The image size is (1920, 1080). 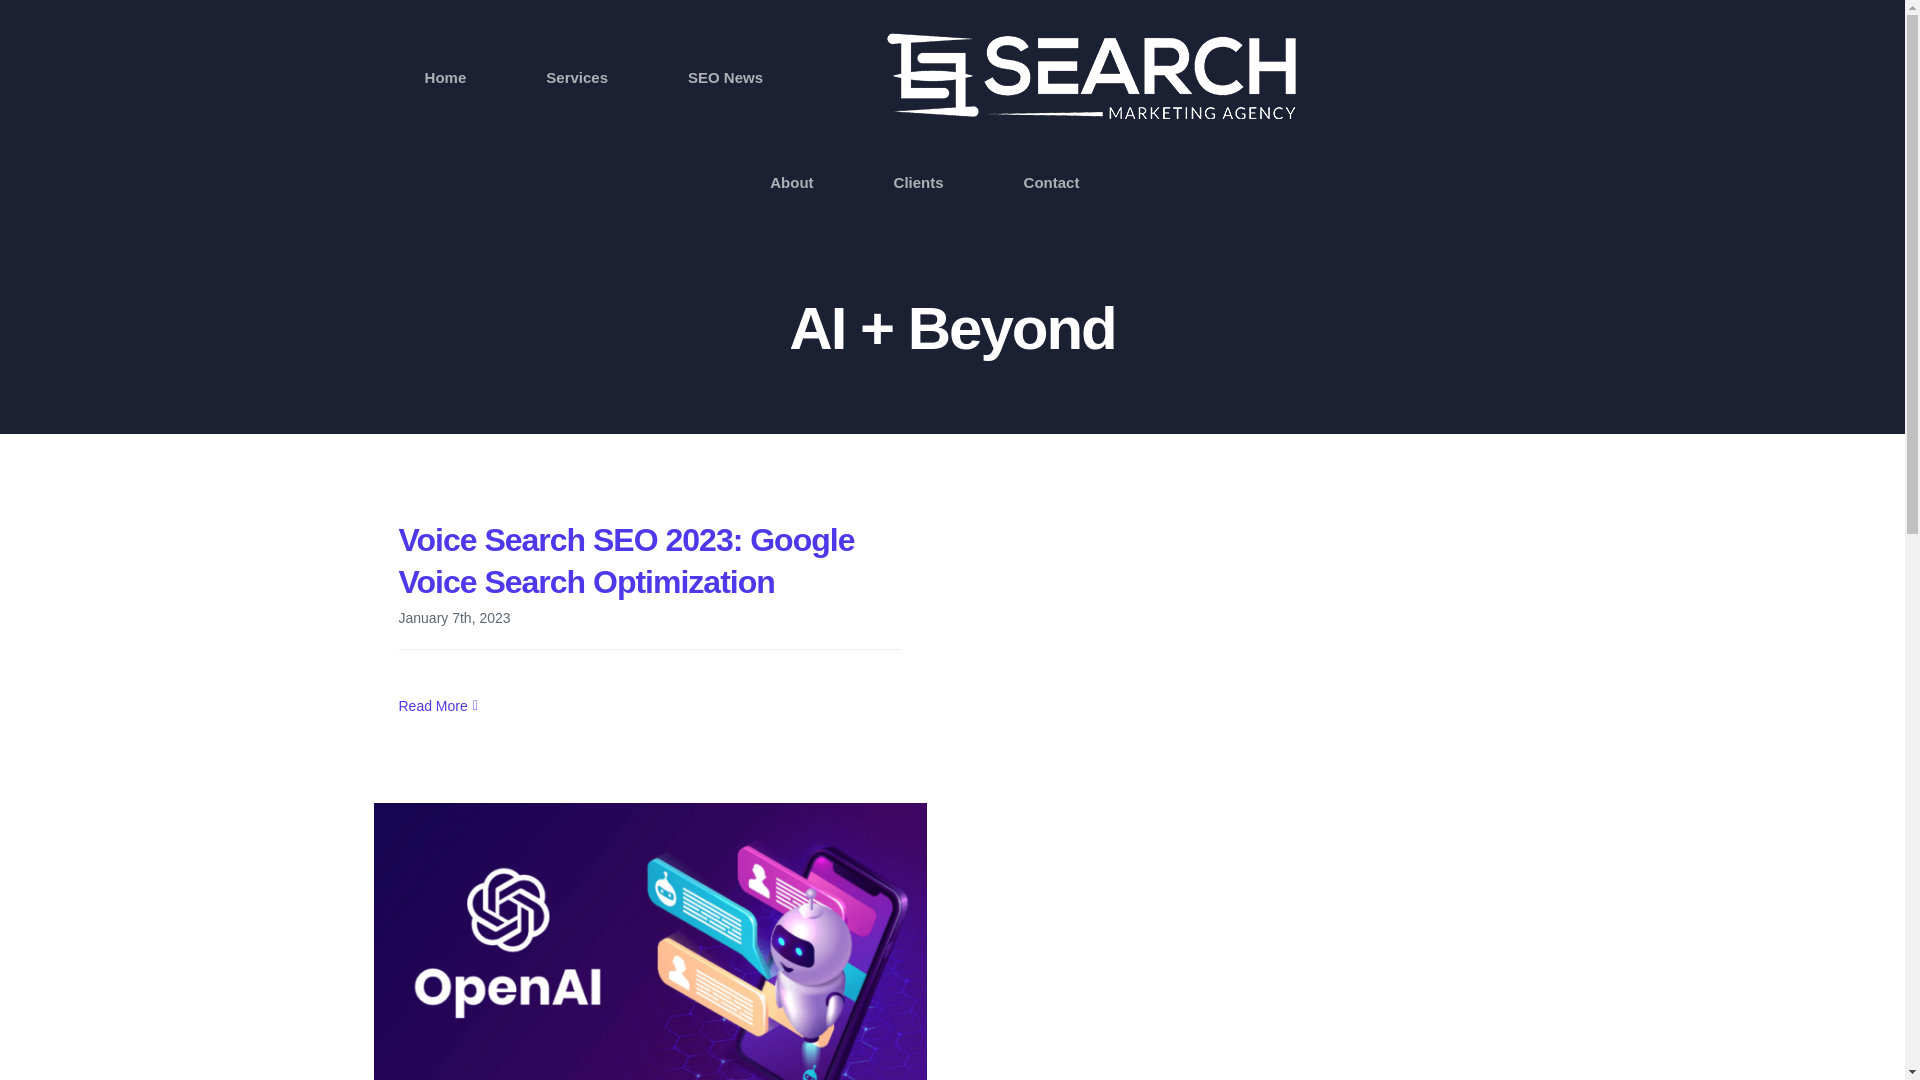 What do you see at coordinates (445, 77) in the screenshot?
I see `Home` at bounding box center [445, 77].